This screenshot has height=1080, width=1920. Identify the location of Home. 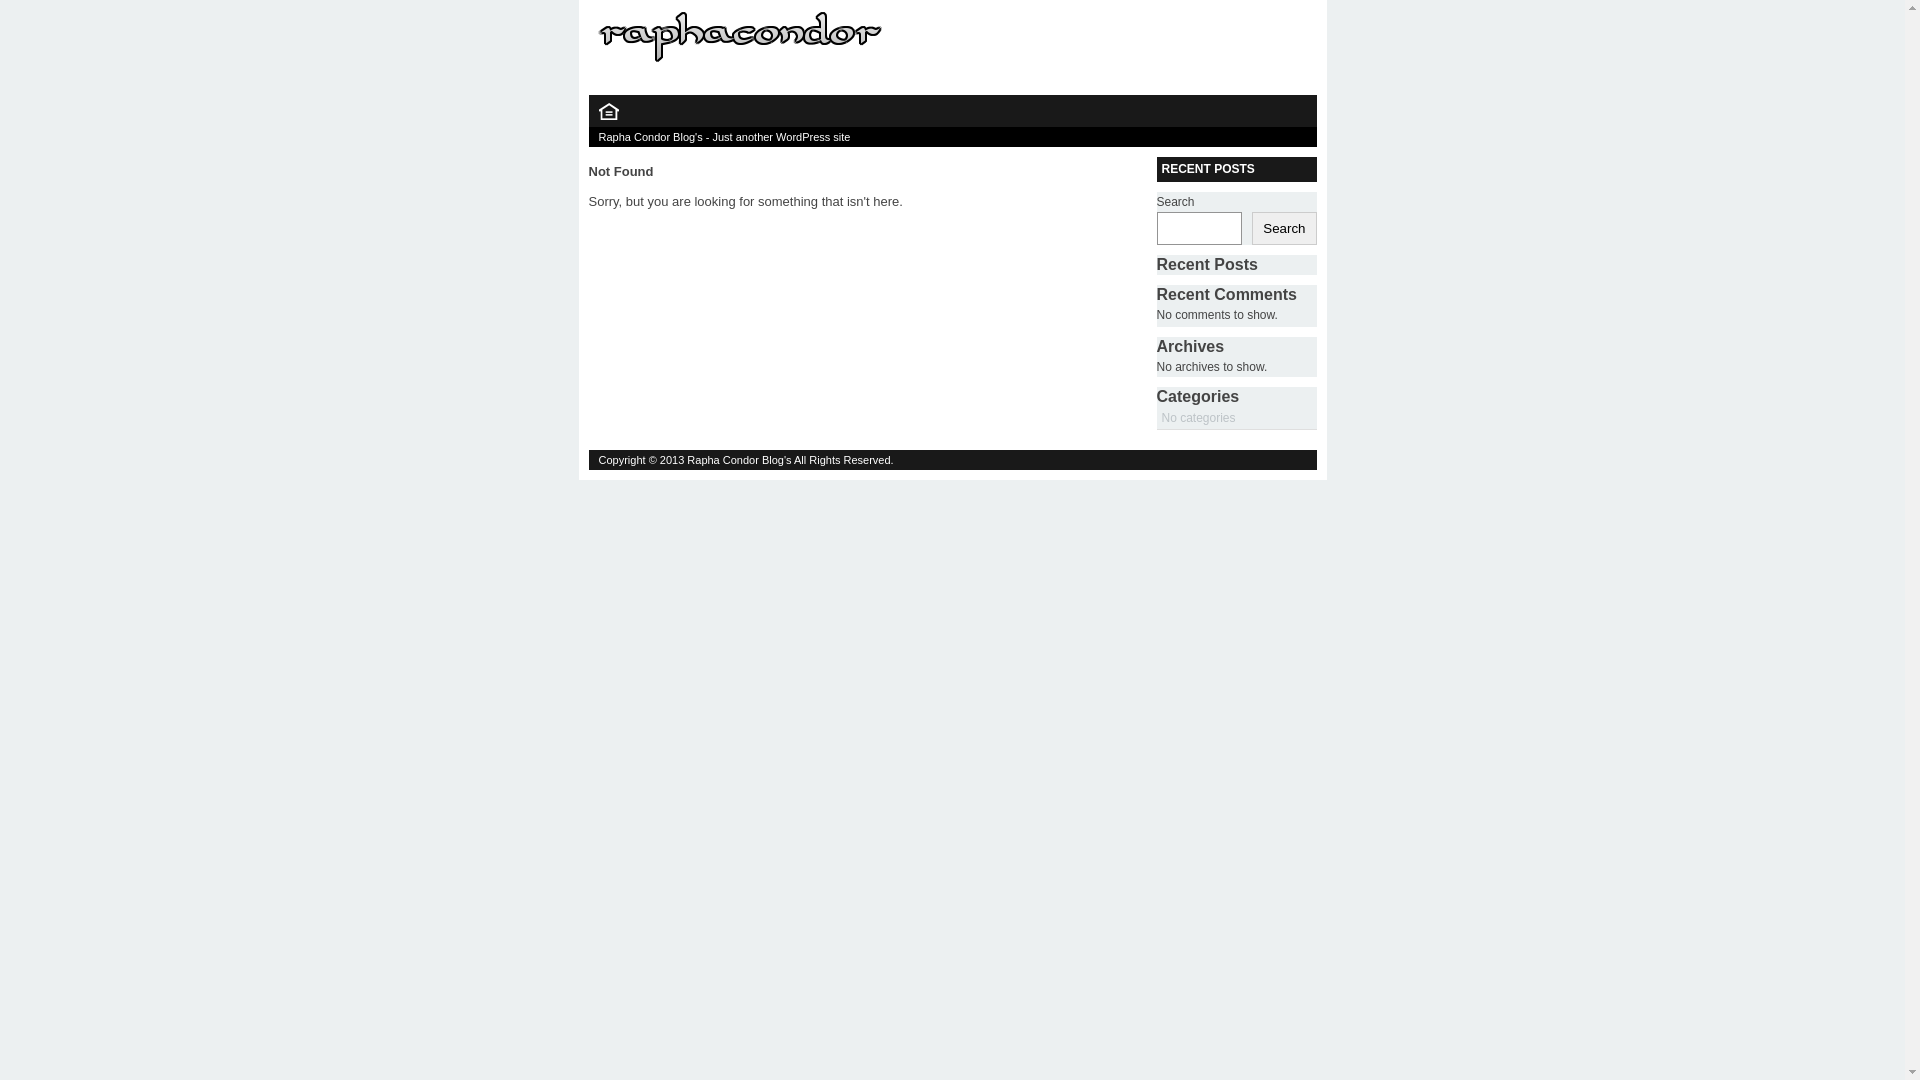
(608, 116).